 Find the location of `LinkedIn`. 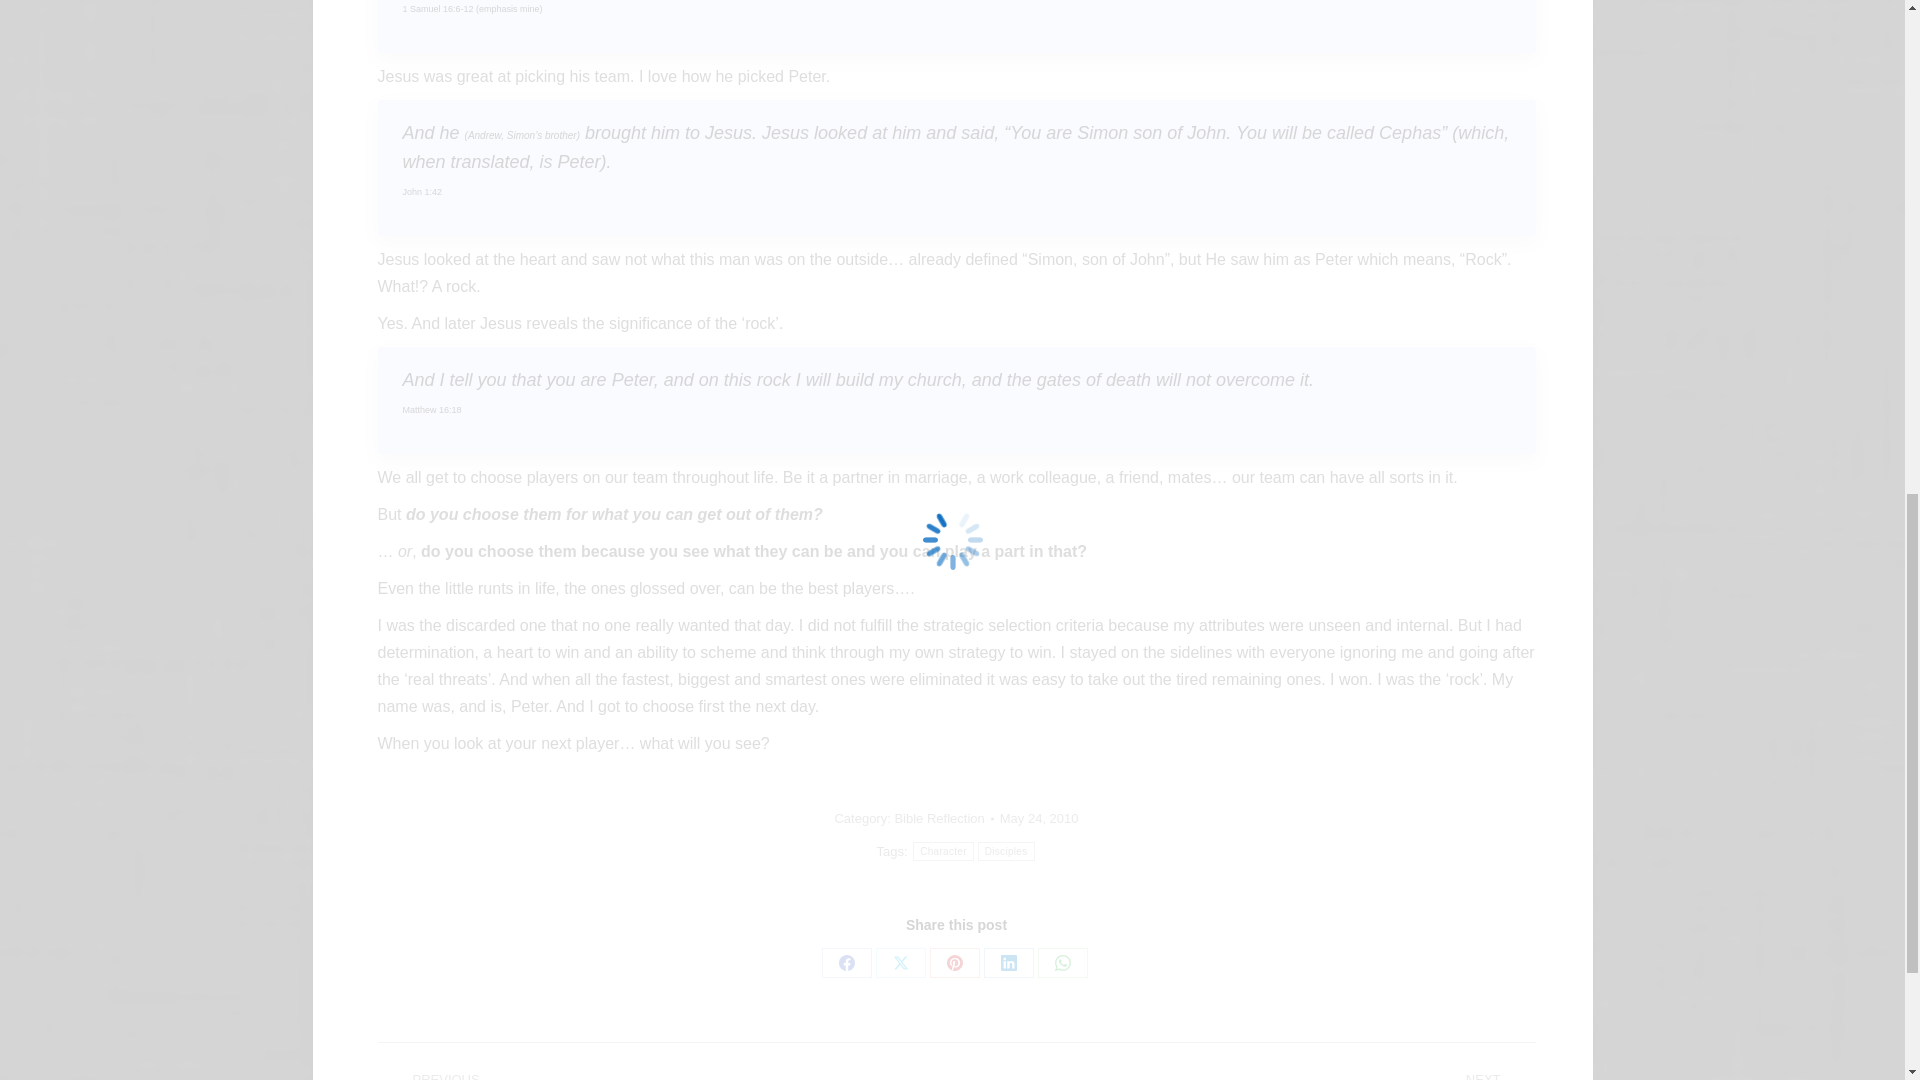

LinkedIn is located at coordinates (1008, 963).